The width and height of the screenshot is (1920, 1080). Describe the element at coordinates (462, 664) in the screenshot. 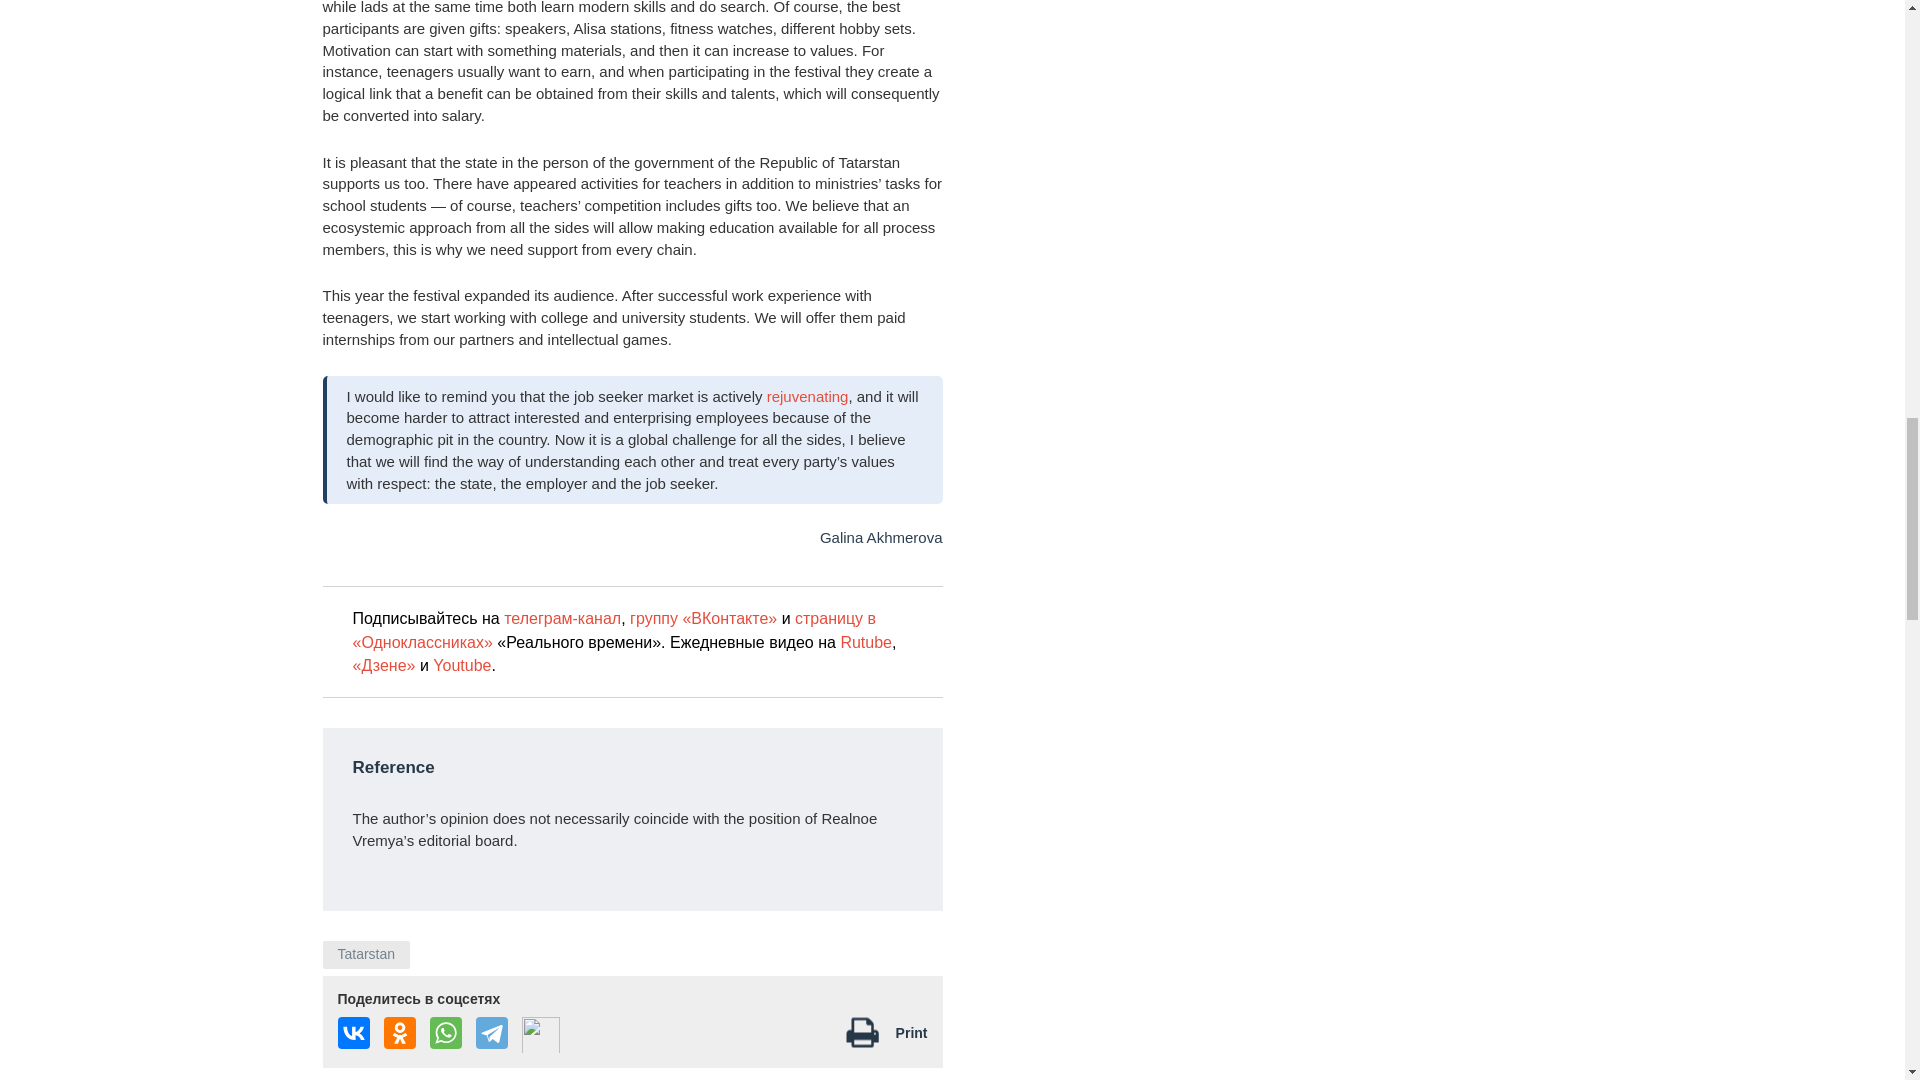

I see `Youtube` at that location.